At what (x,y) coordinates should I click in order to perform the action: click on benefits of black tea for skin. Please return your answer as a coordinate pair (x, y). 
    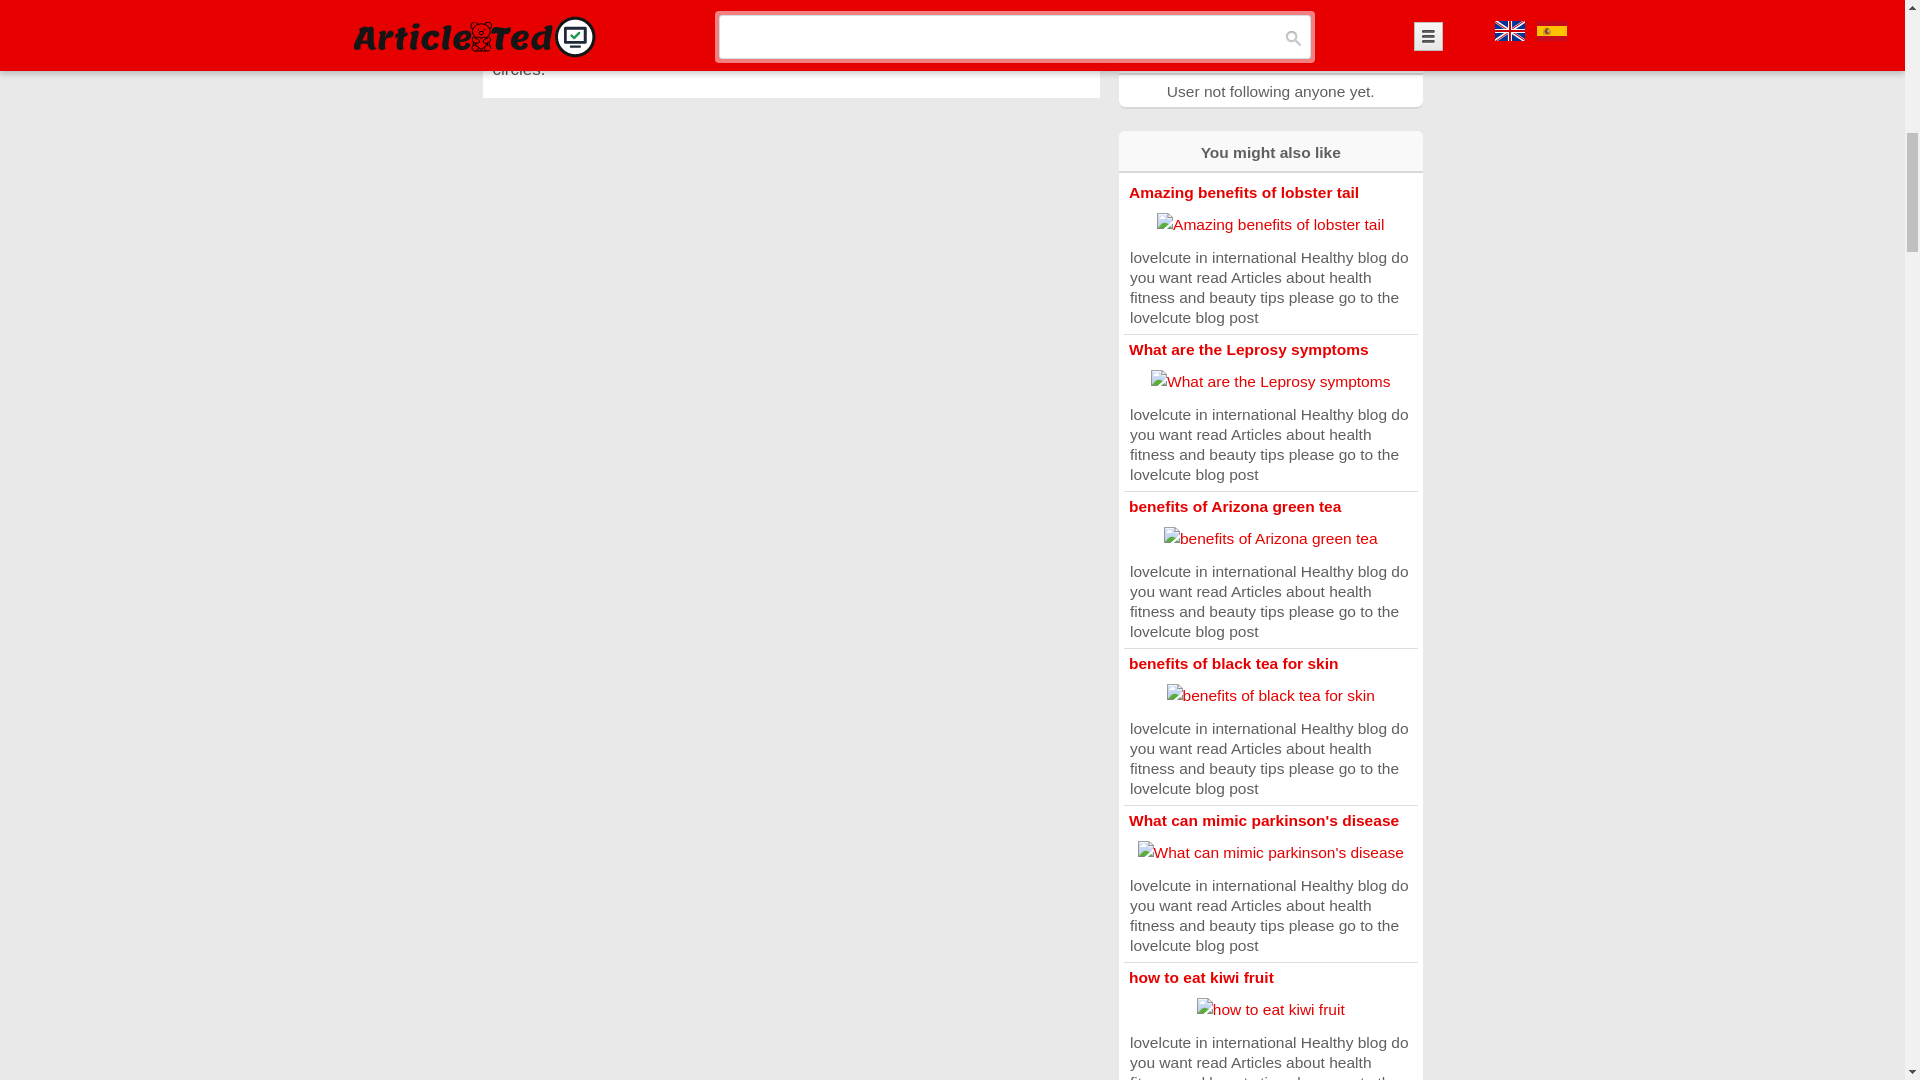
    Looking at the image, I should click on (1233, 662).